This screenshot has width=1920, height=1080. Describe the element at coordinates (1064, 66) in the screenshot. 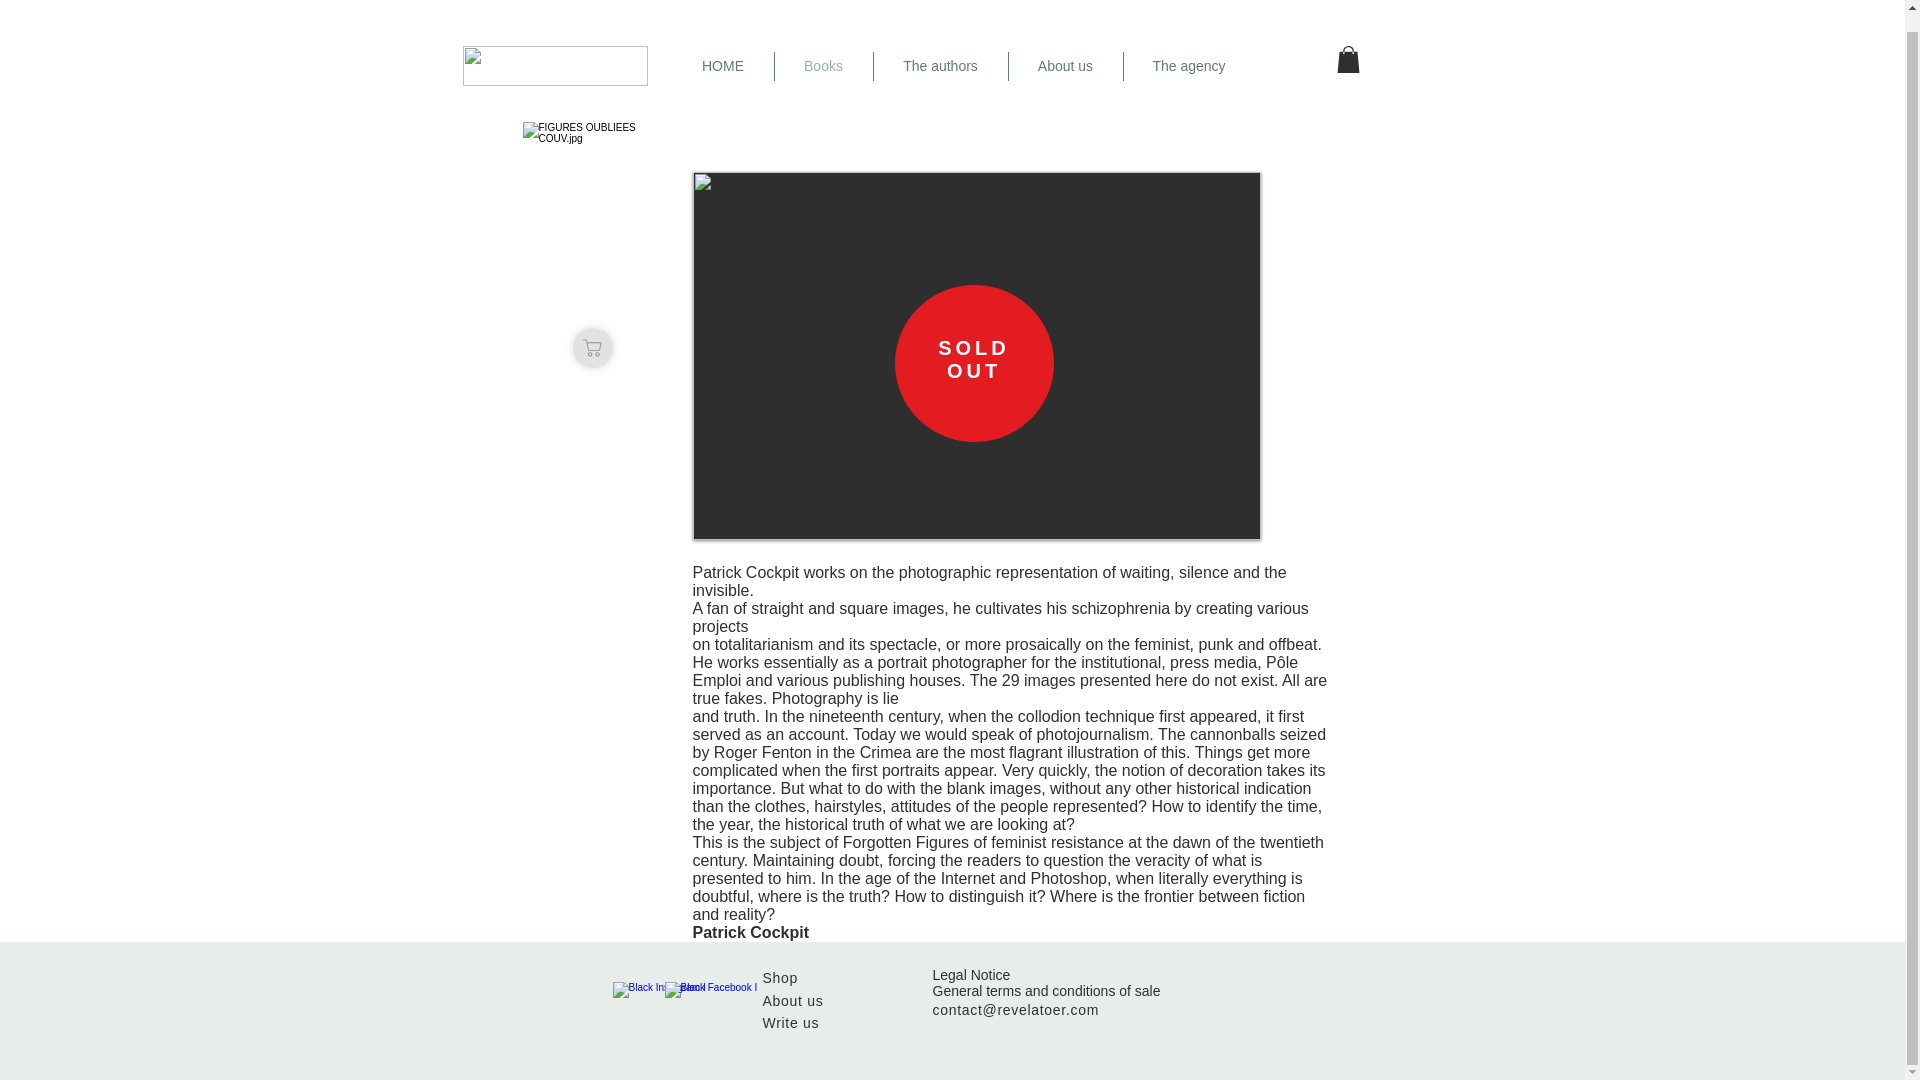

I see `About us` at that location.